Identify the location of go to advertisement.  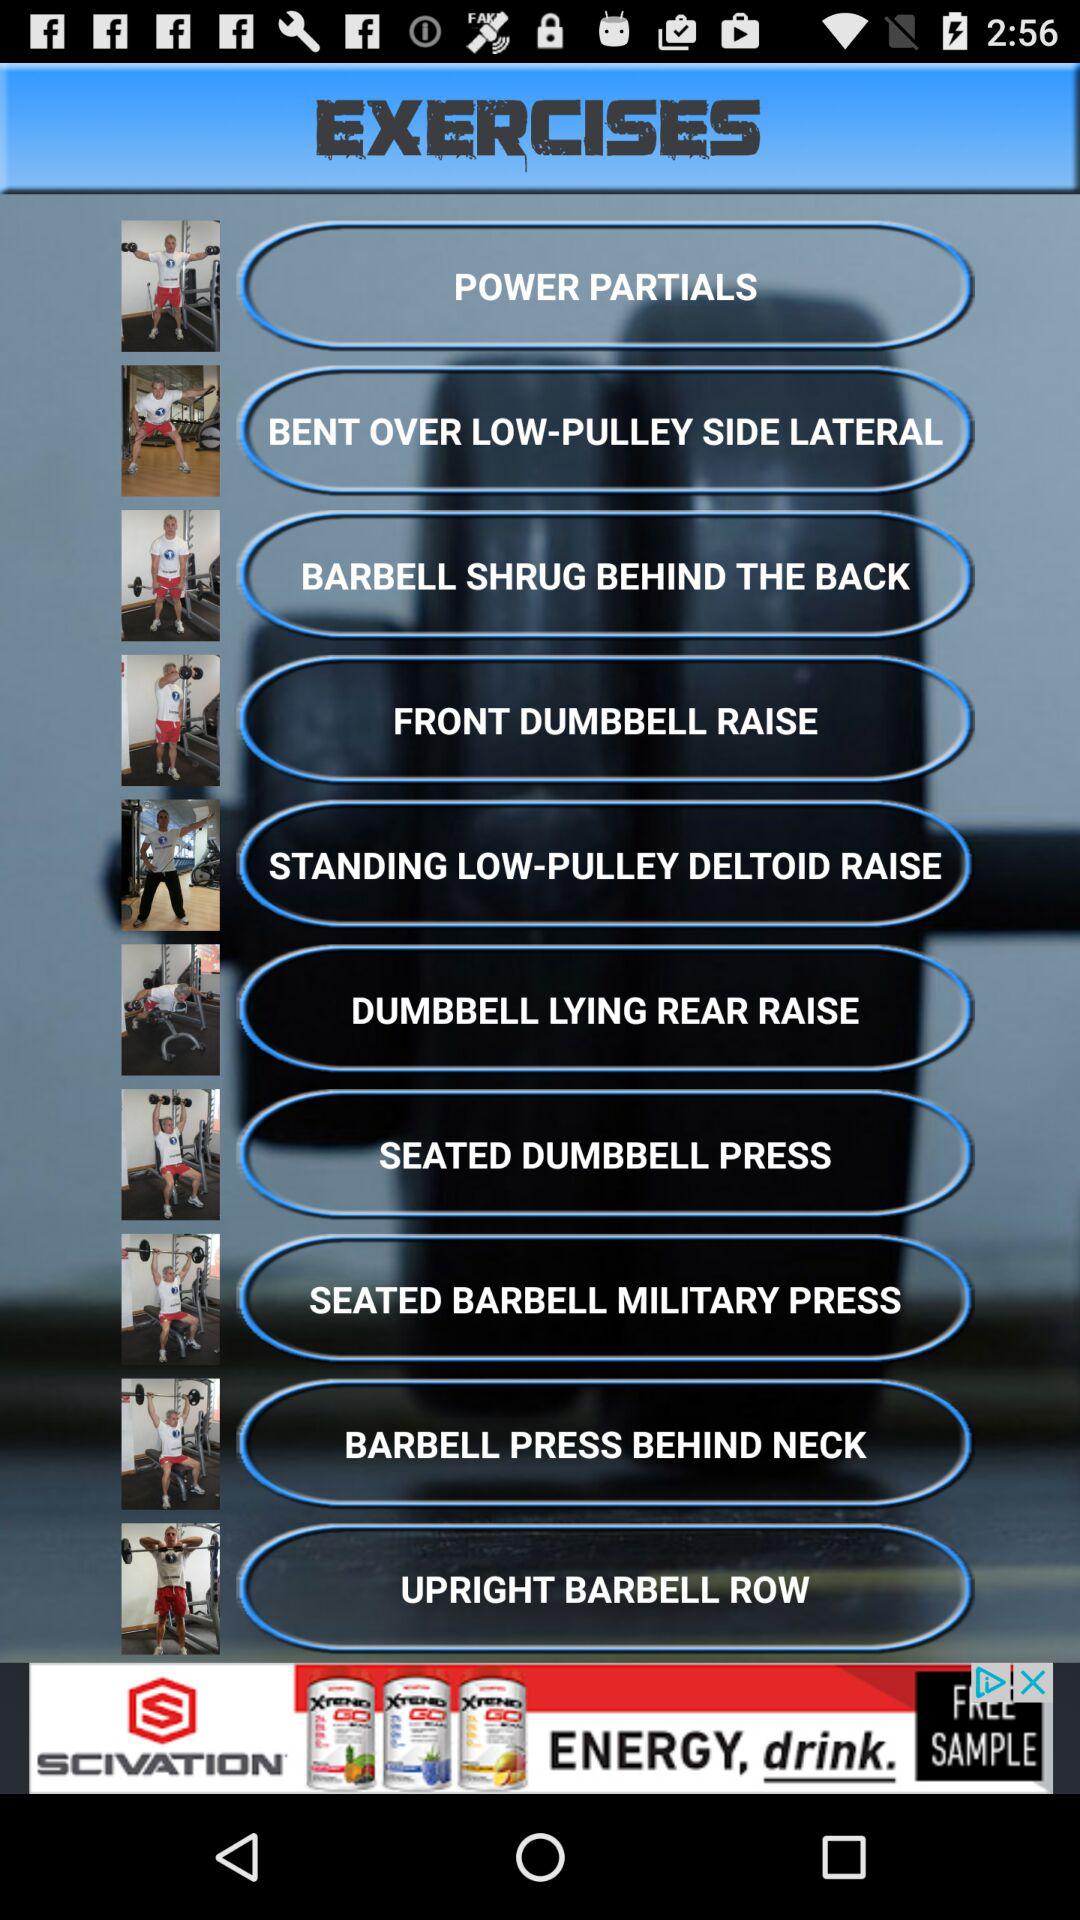
(540, 1728).